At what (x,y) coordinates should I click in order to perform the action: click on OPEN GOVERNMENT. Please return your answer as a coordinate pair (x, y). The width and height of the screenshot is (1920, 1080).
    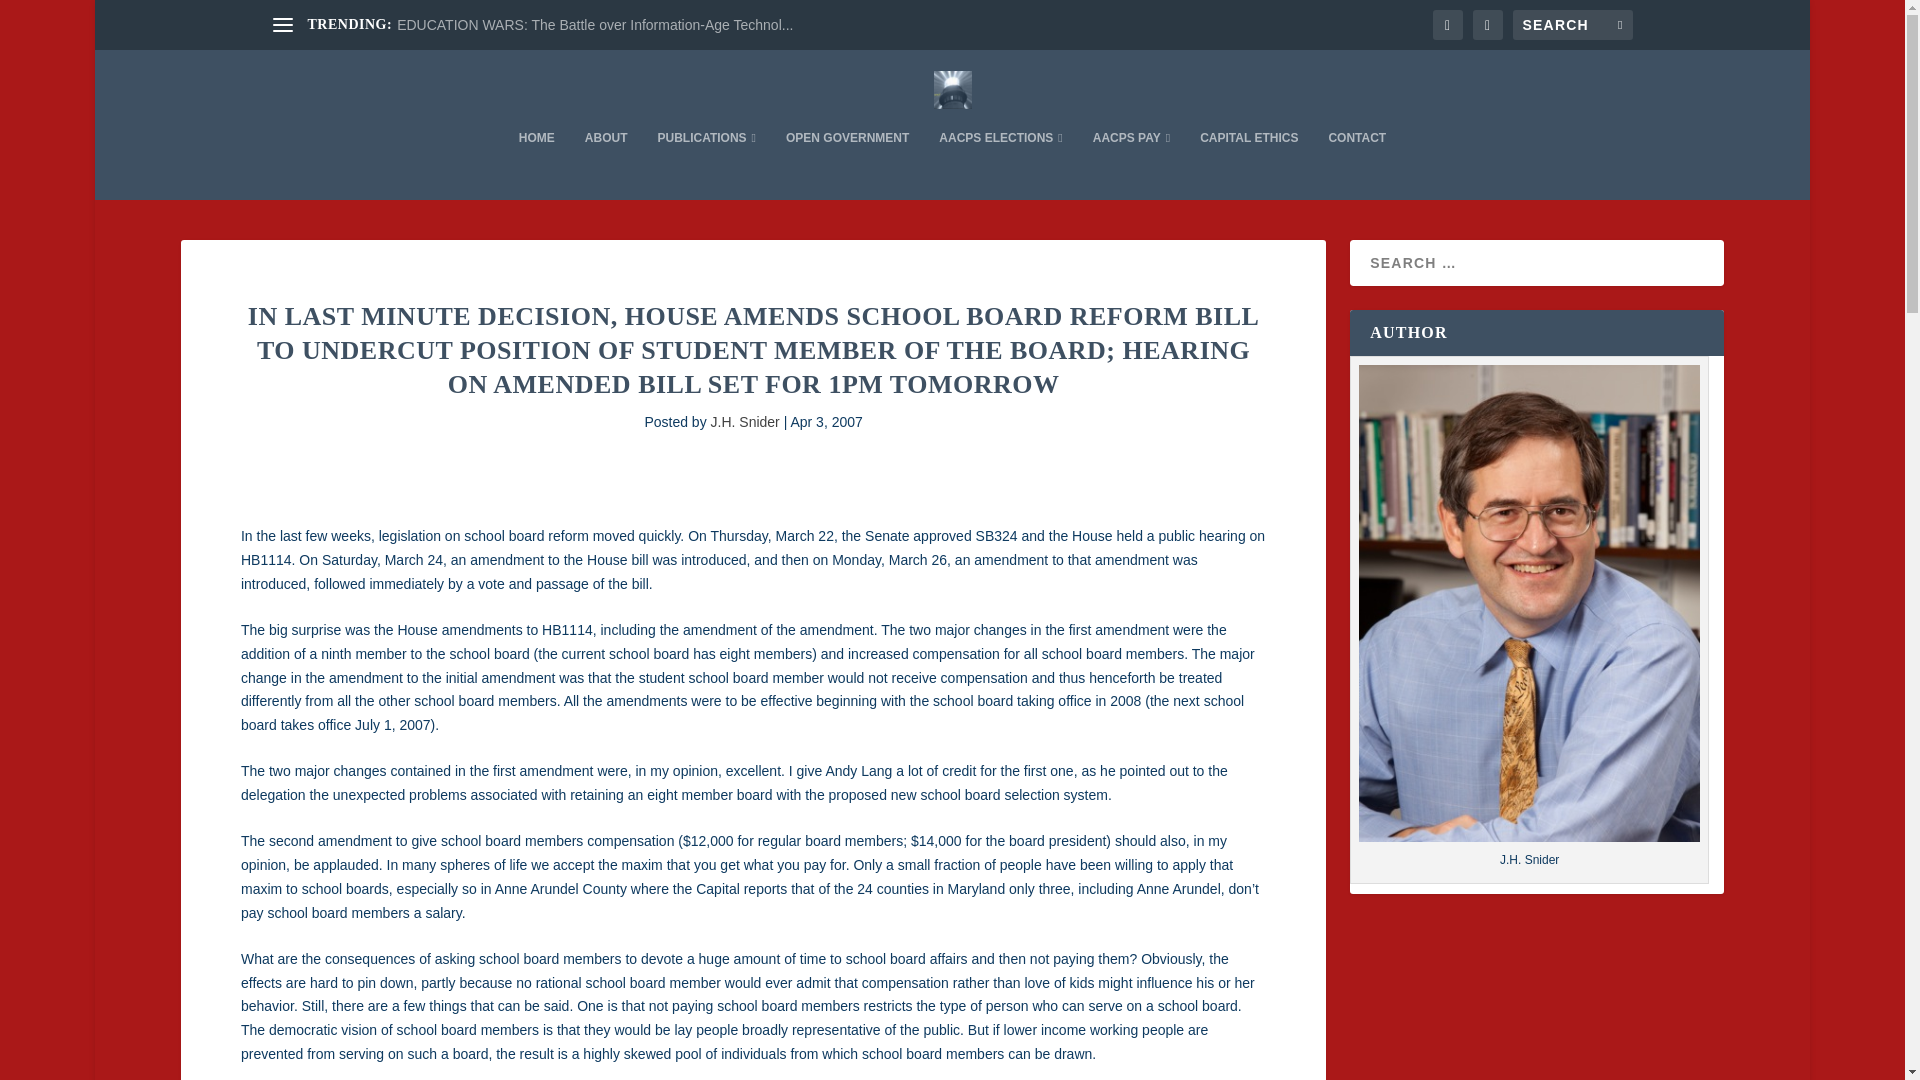
    Looking at the image, I should click on (846, 164).